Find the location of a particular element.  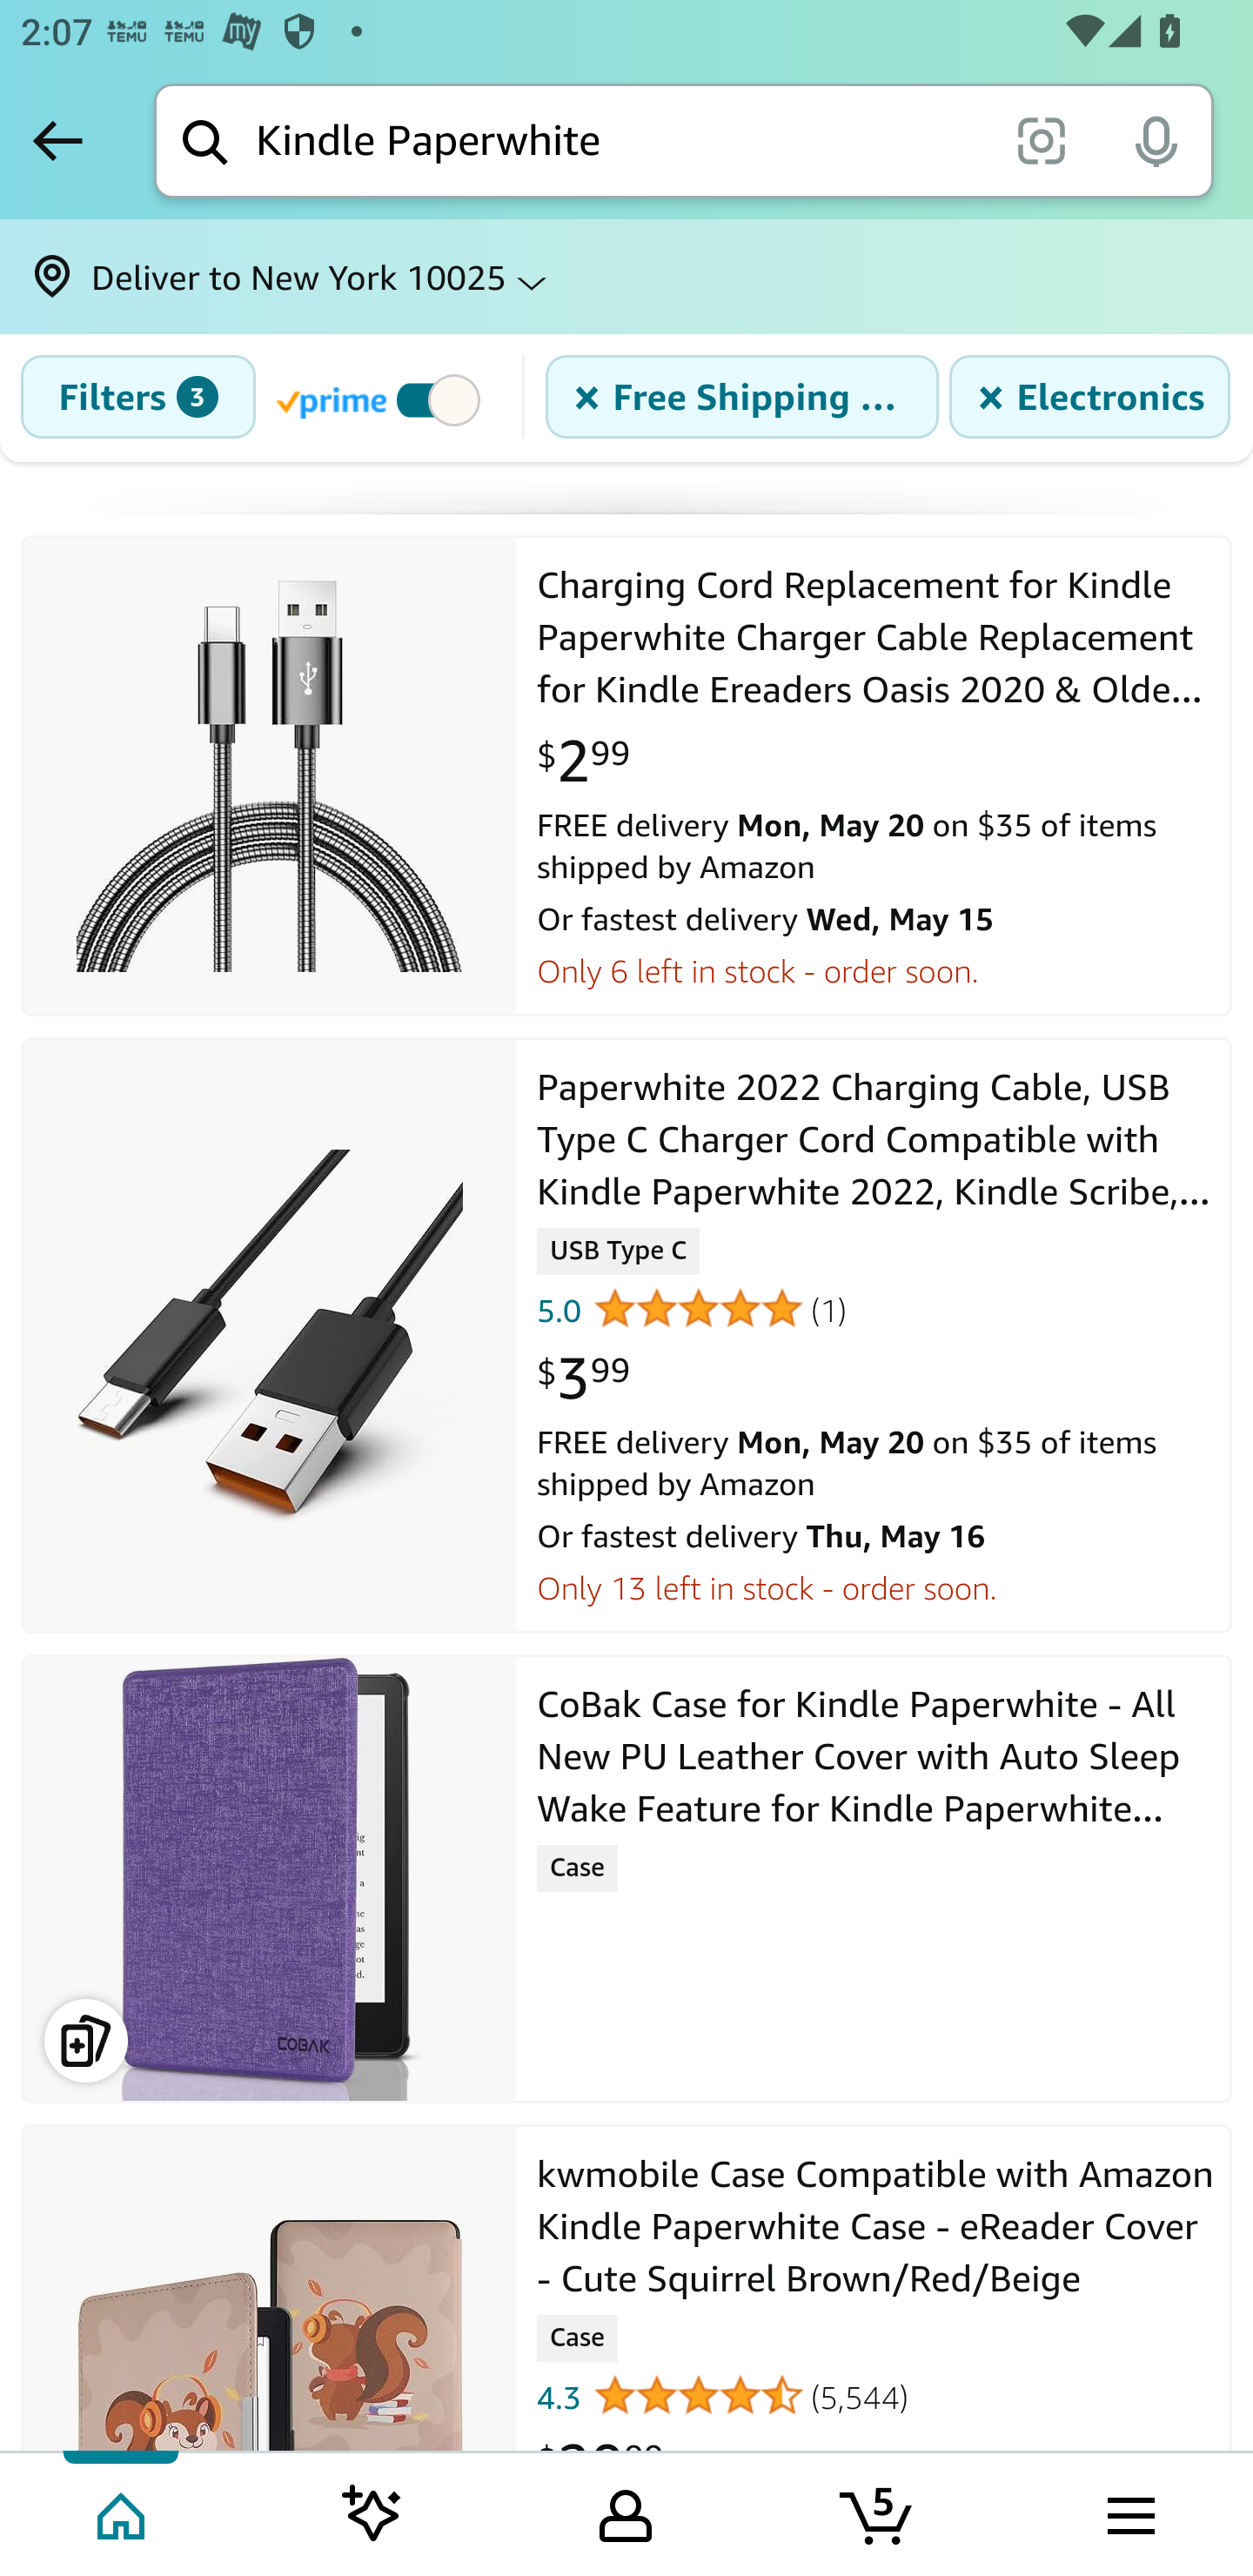

Inspire feed Tab 2 of 5 is located at coordinates (372, 2512).